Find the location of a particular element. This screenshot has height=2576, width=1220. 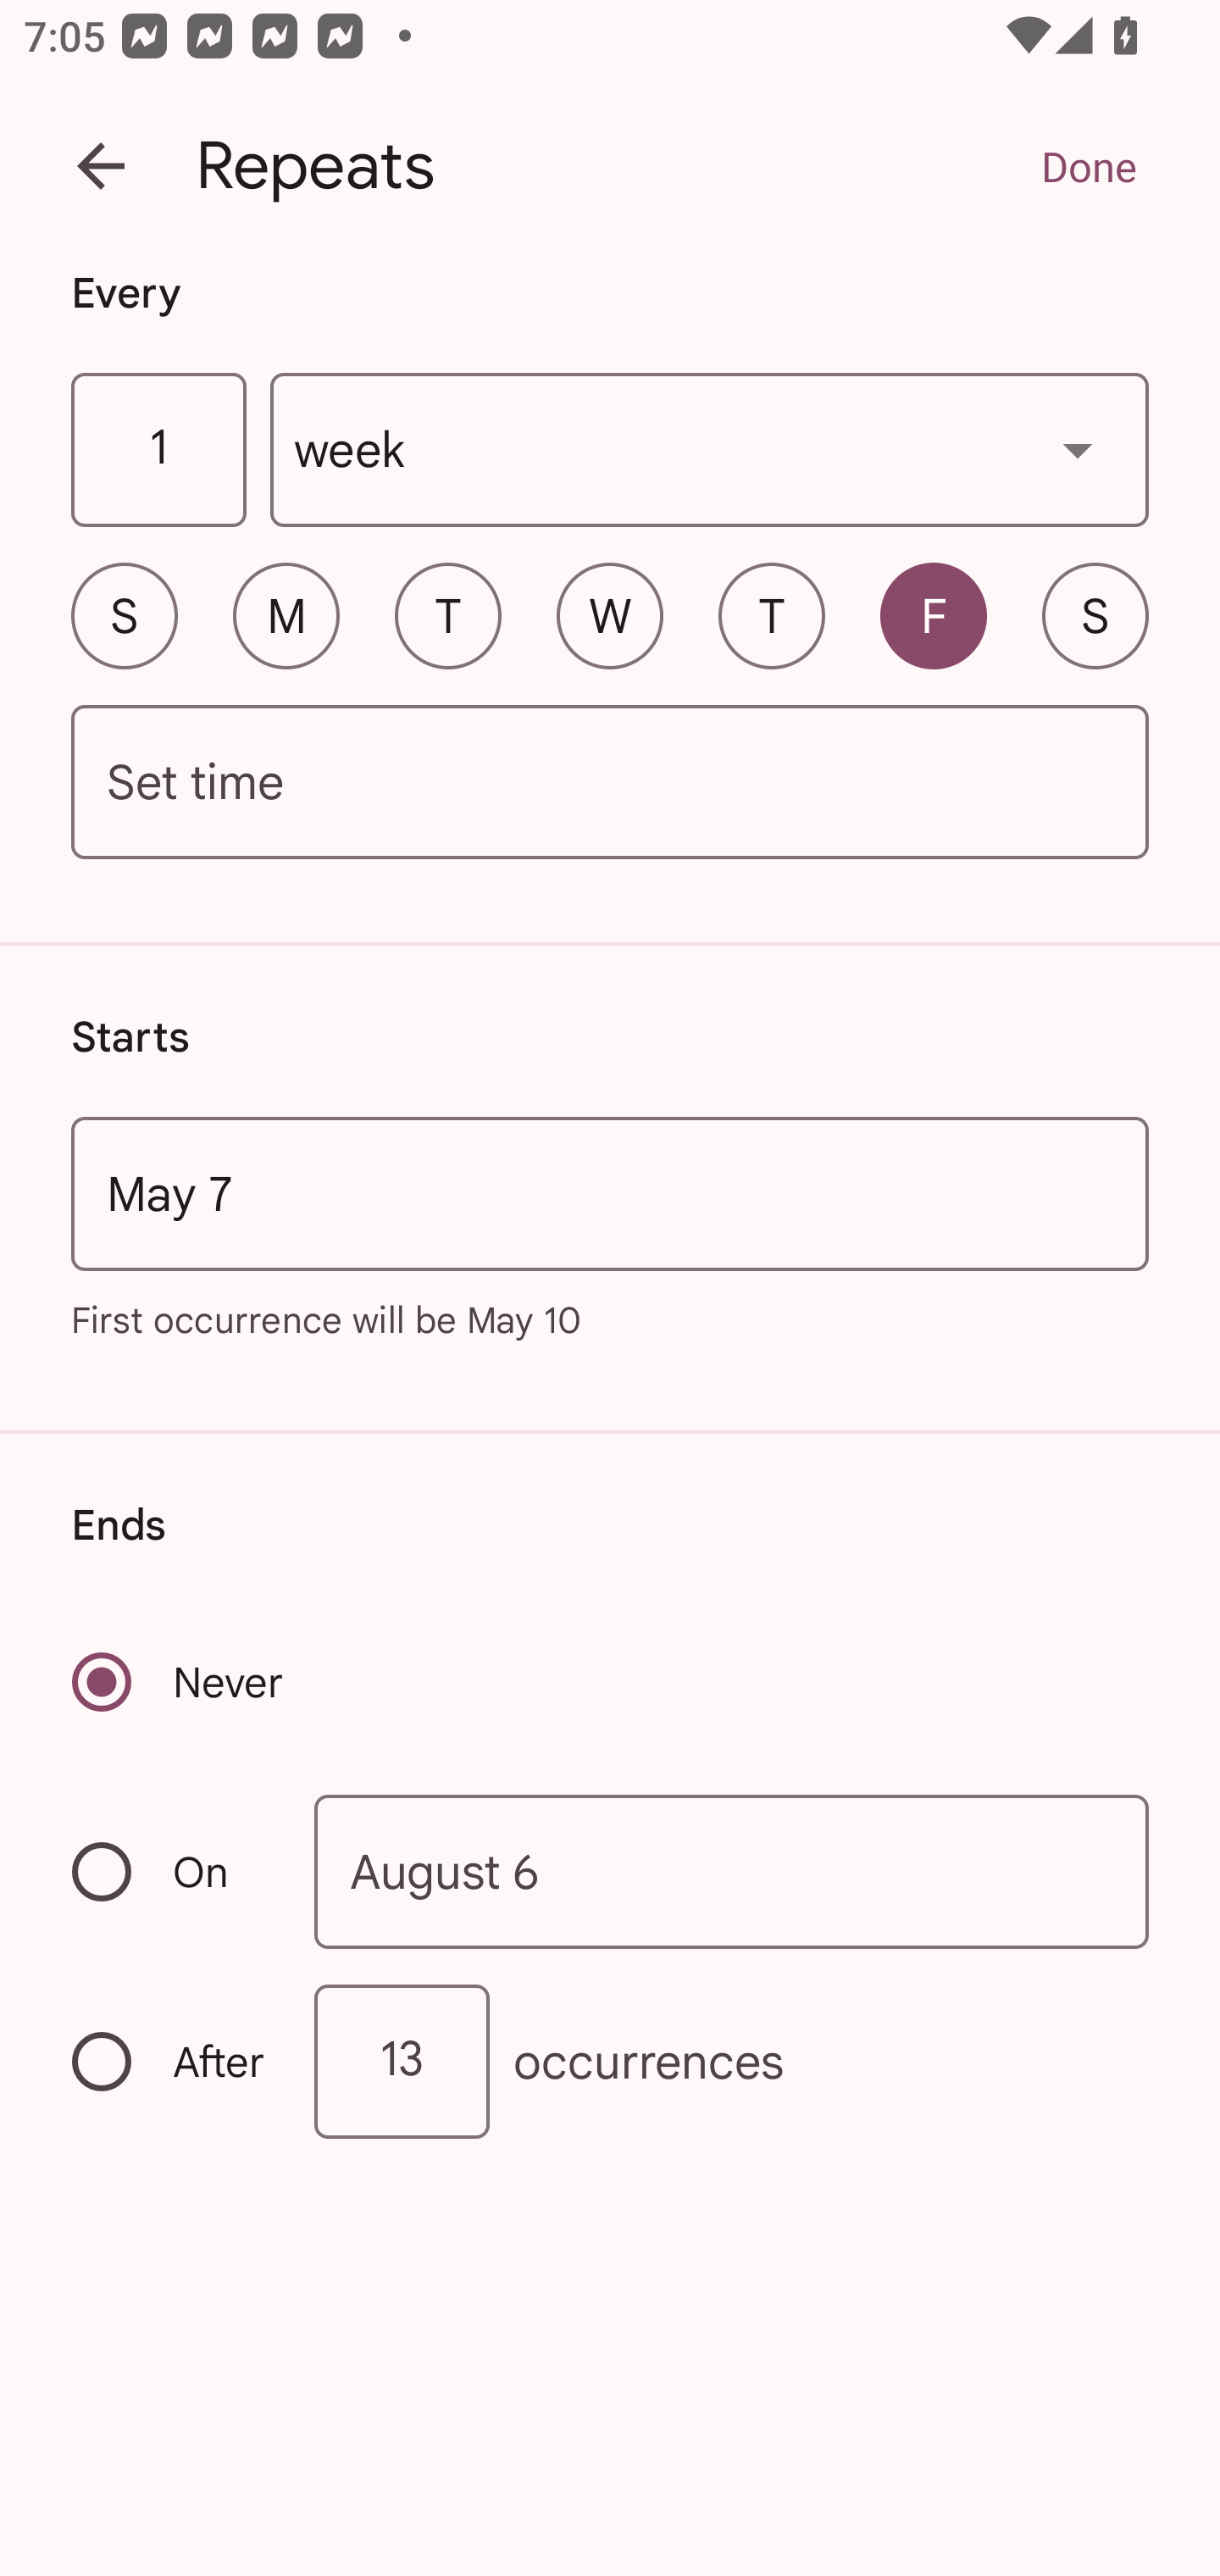

week is located at coordinates (710, 451).